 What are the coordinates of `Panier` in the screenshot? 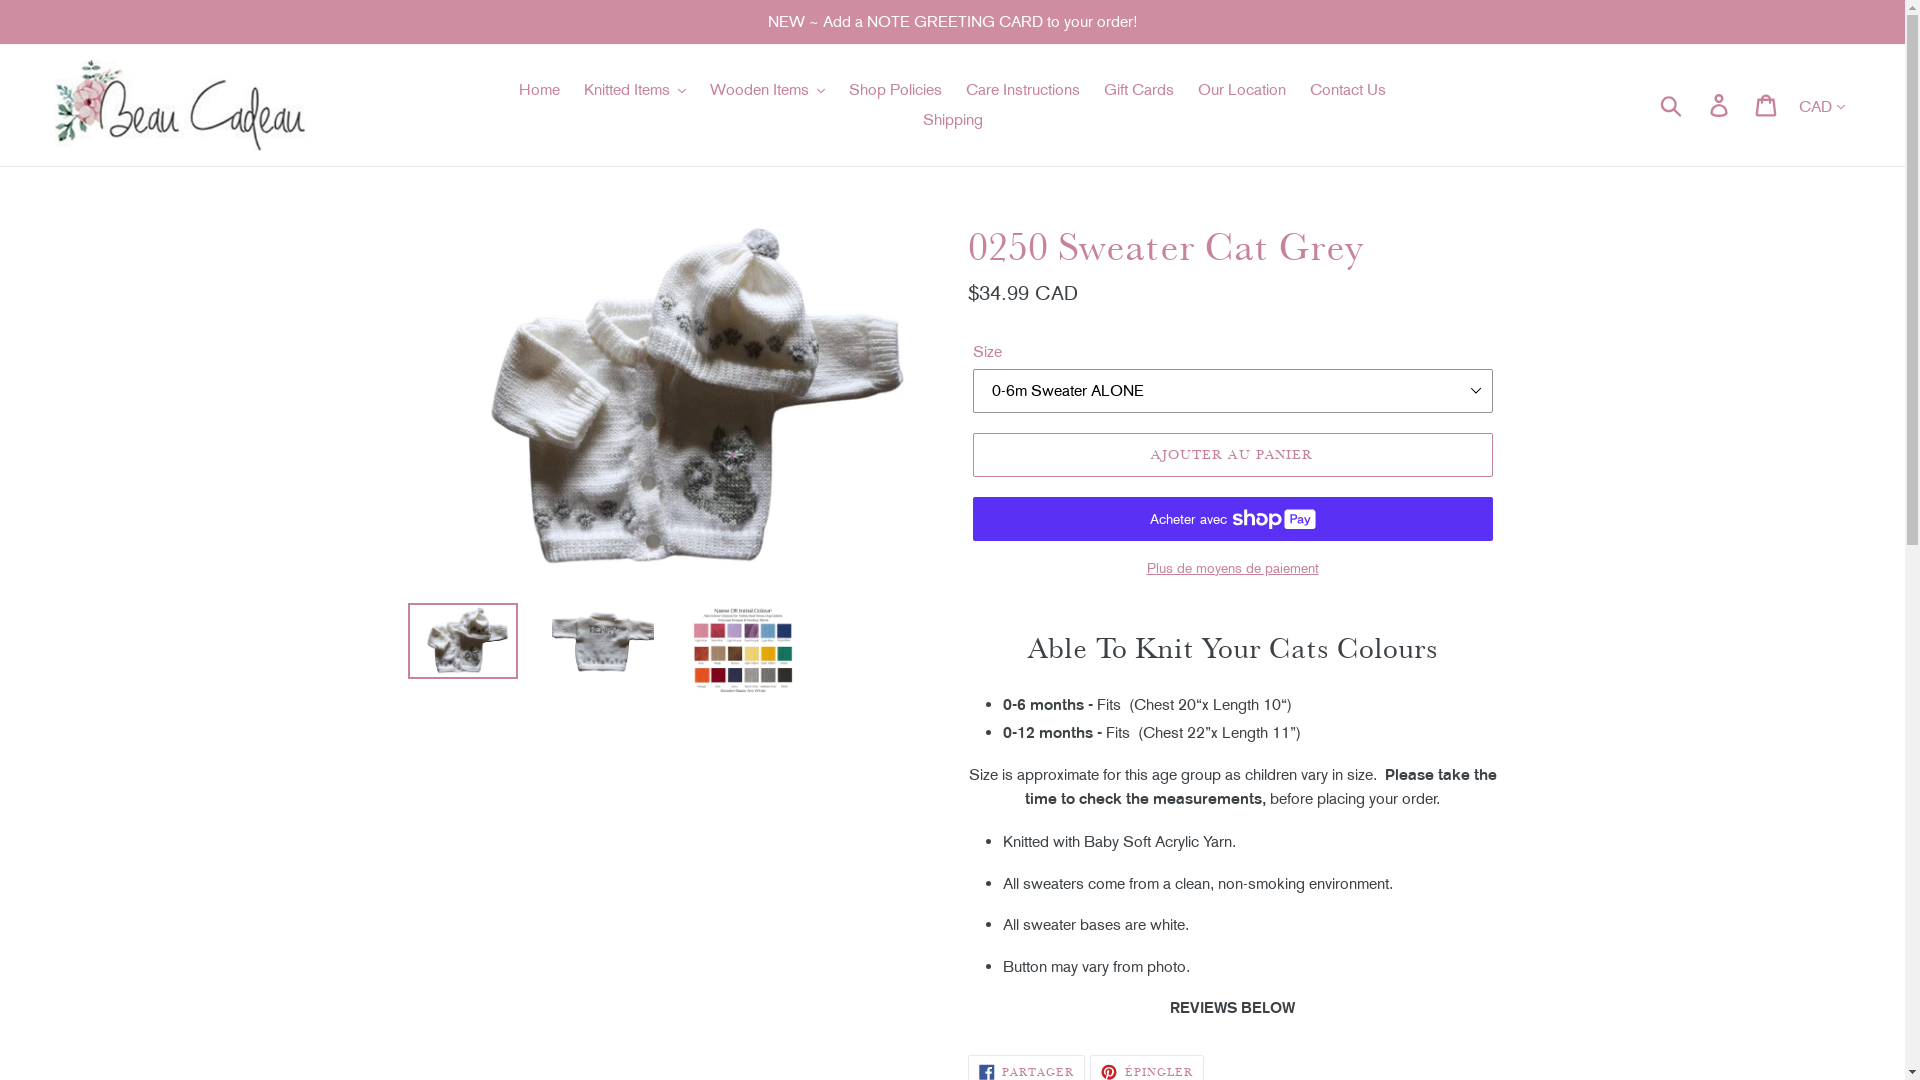 It's located at (1768, 104).